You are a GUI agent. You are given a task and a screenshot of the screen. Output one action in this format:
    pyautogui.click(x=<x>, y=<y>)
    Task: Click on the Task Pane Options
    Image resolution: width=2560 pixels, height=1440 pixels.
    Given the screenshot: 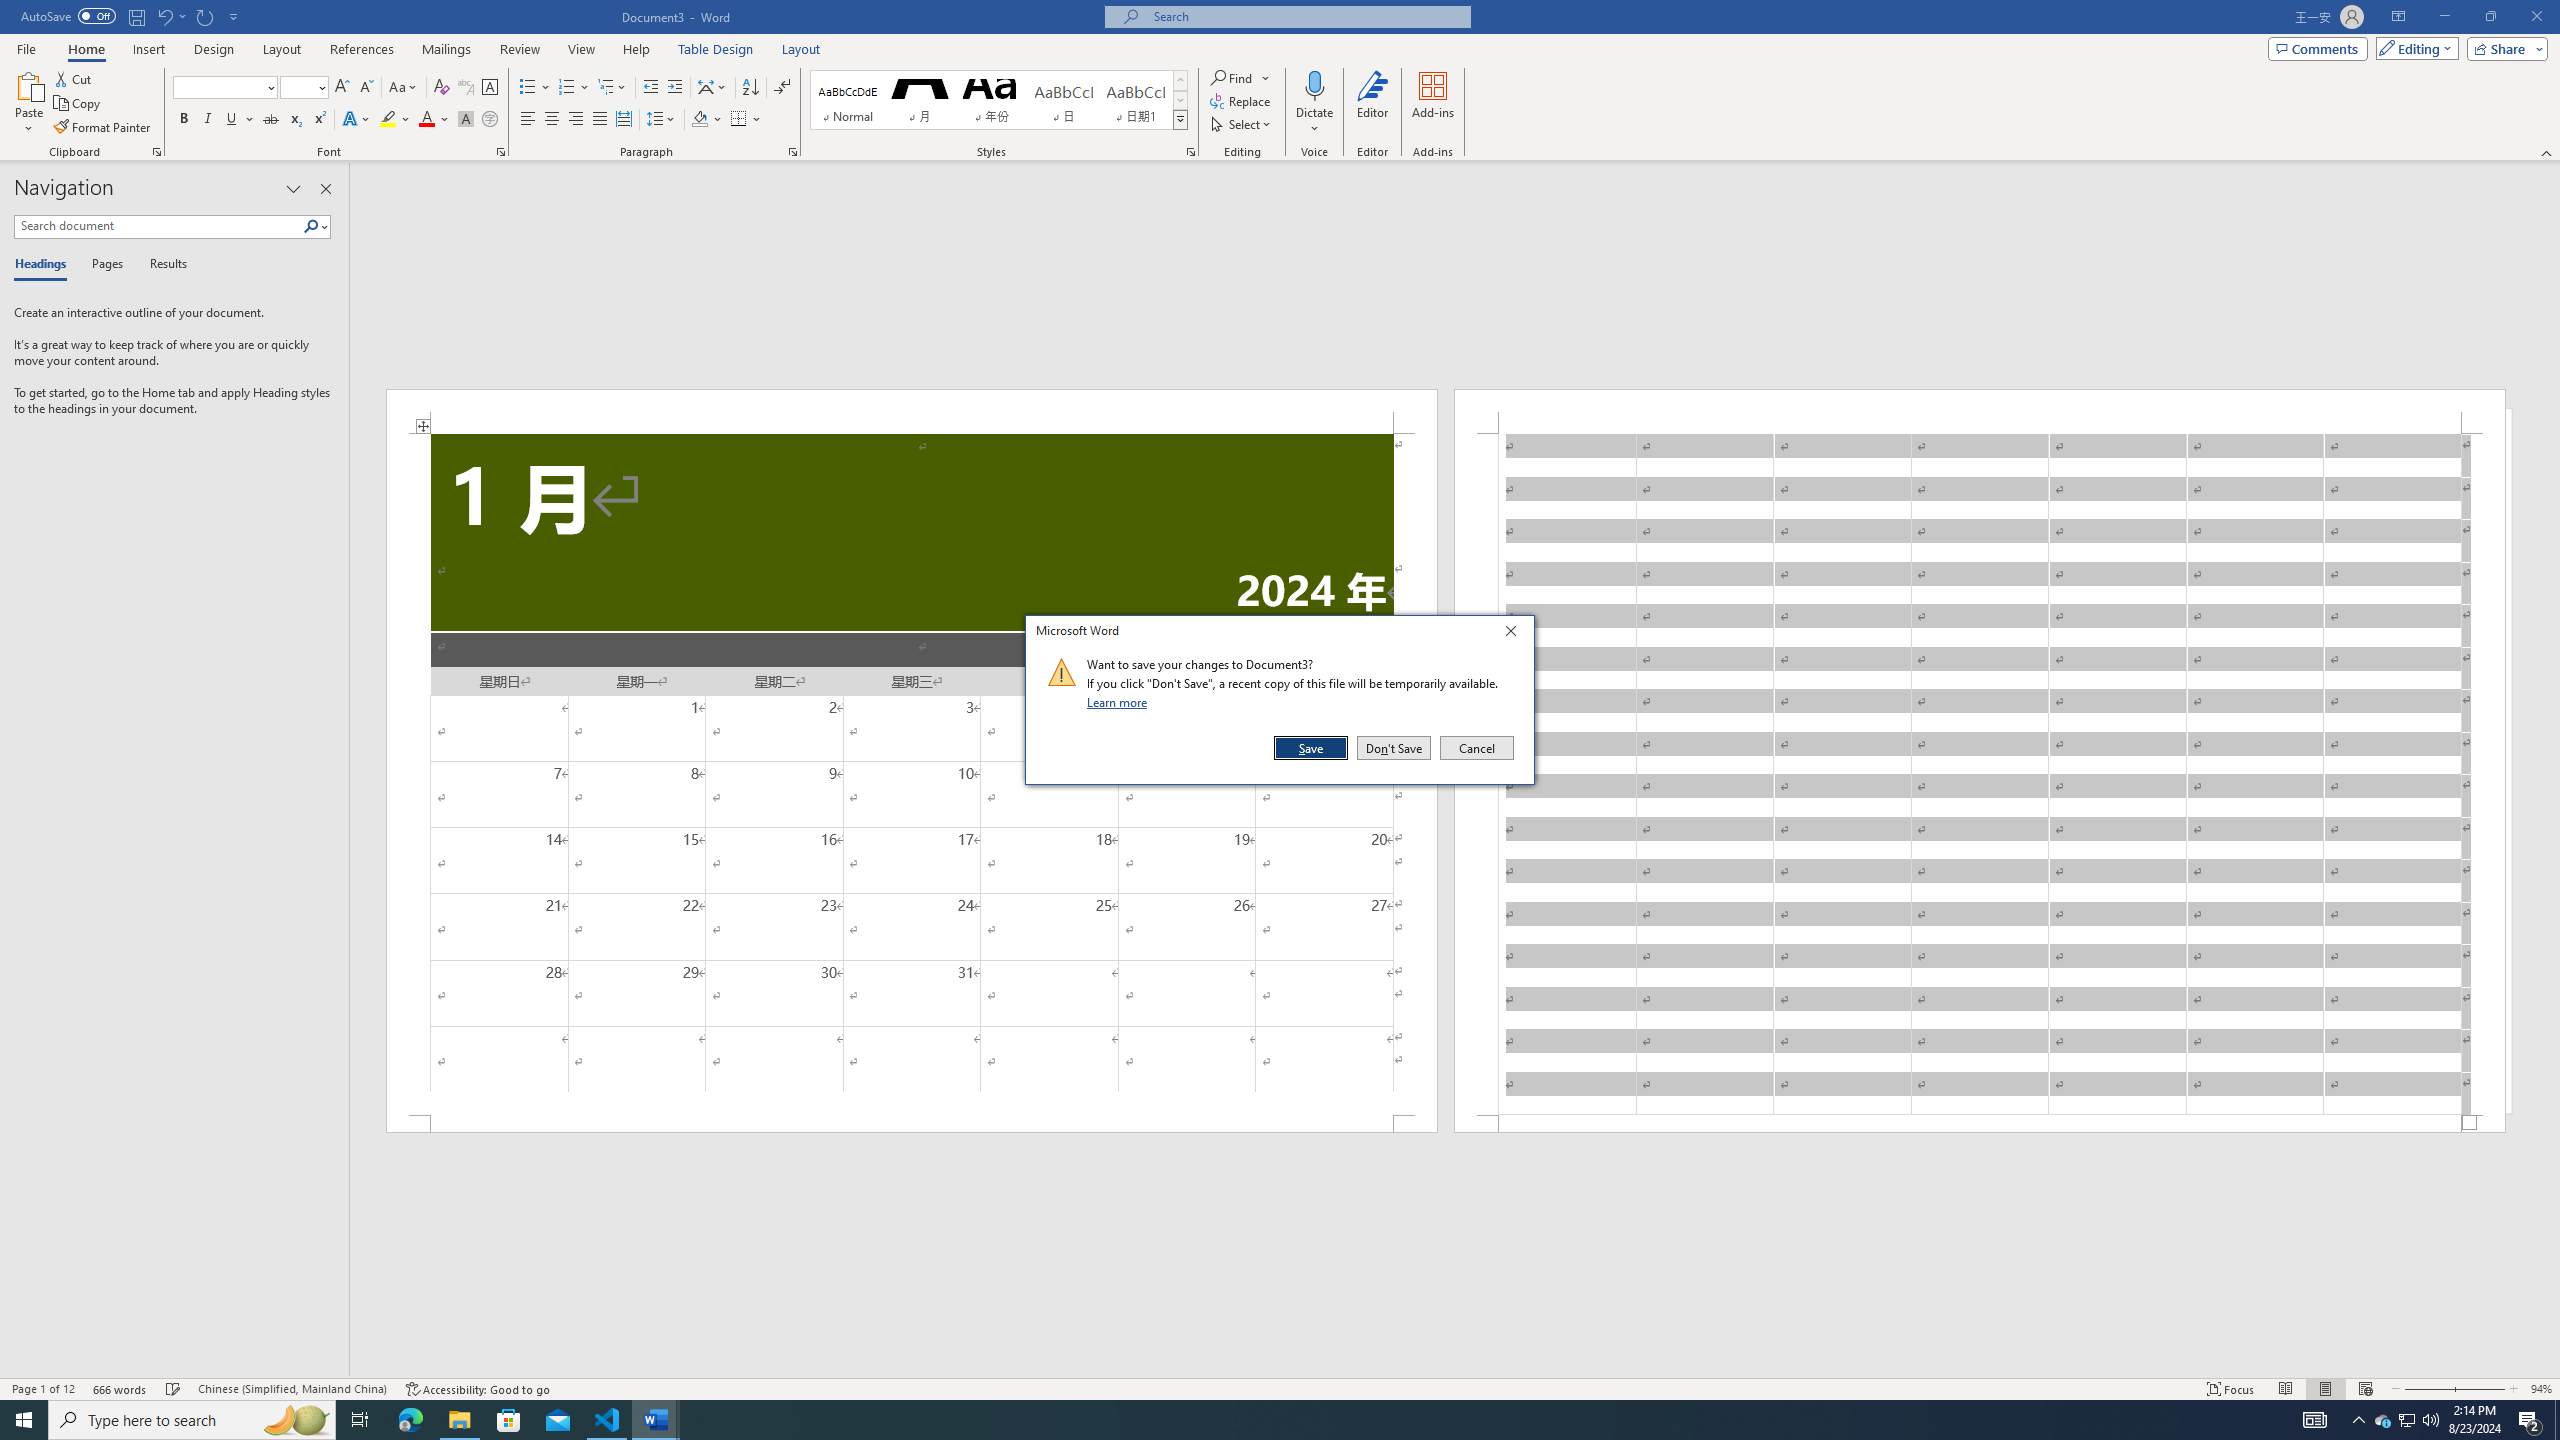 What is the action you would take?
    pyautogui.click(x=294, y=189)
    